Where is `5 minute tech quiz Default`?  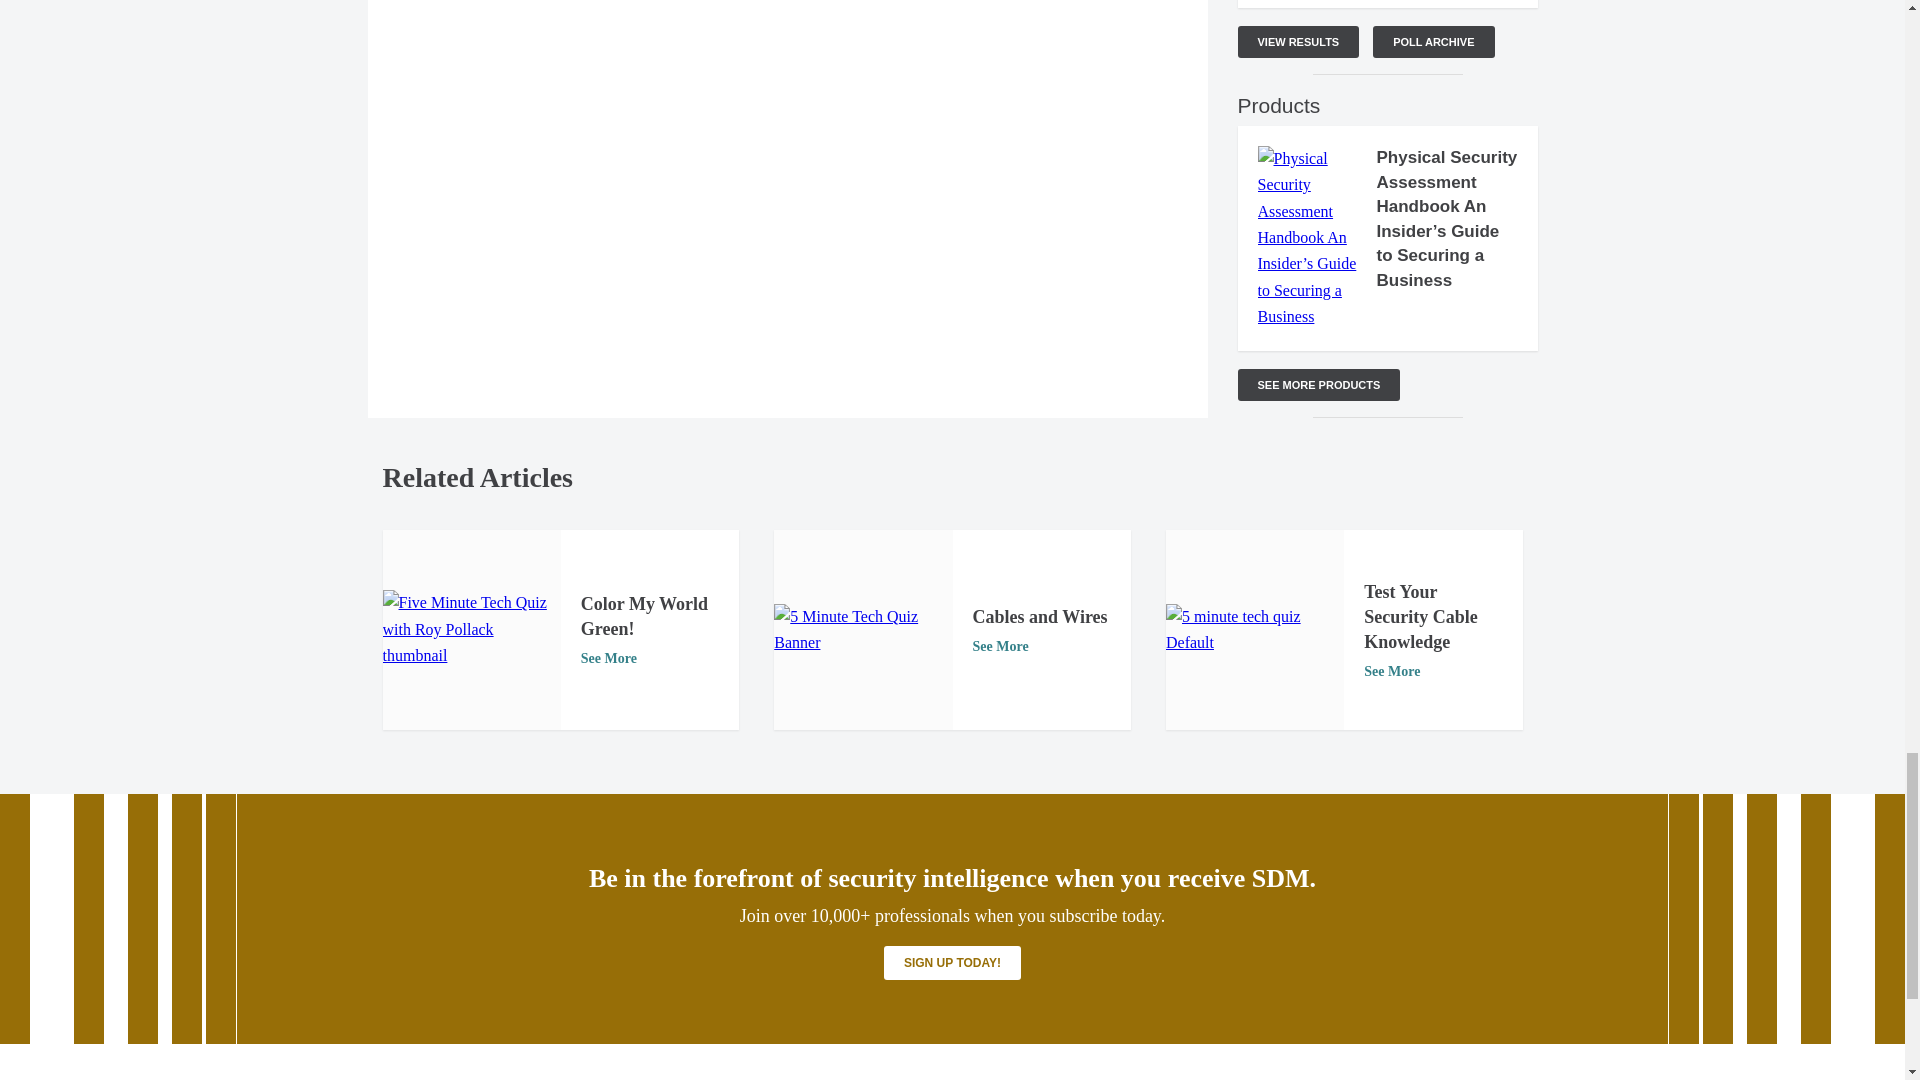
5 minute tech quiz Default is located at coordinates (1254, 630).